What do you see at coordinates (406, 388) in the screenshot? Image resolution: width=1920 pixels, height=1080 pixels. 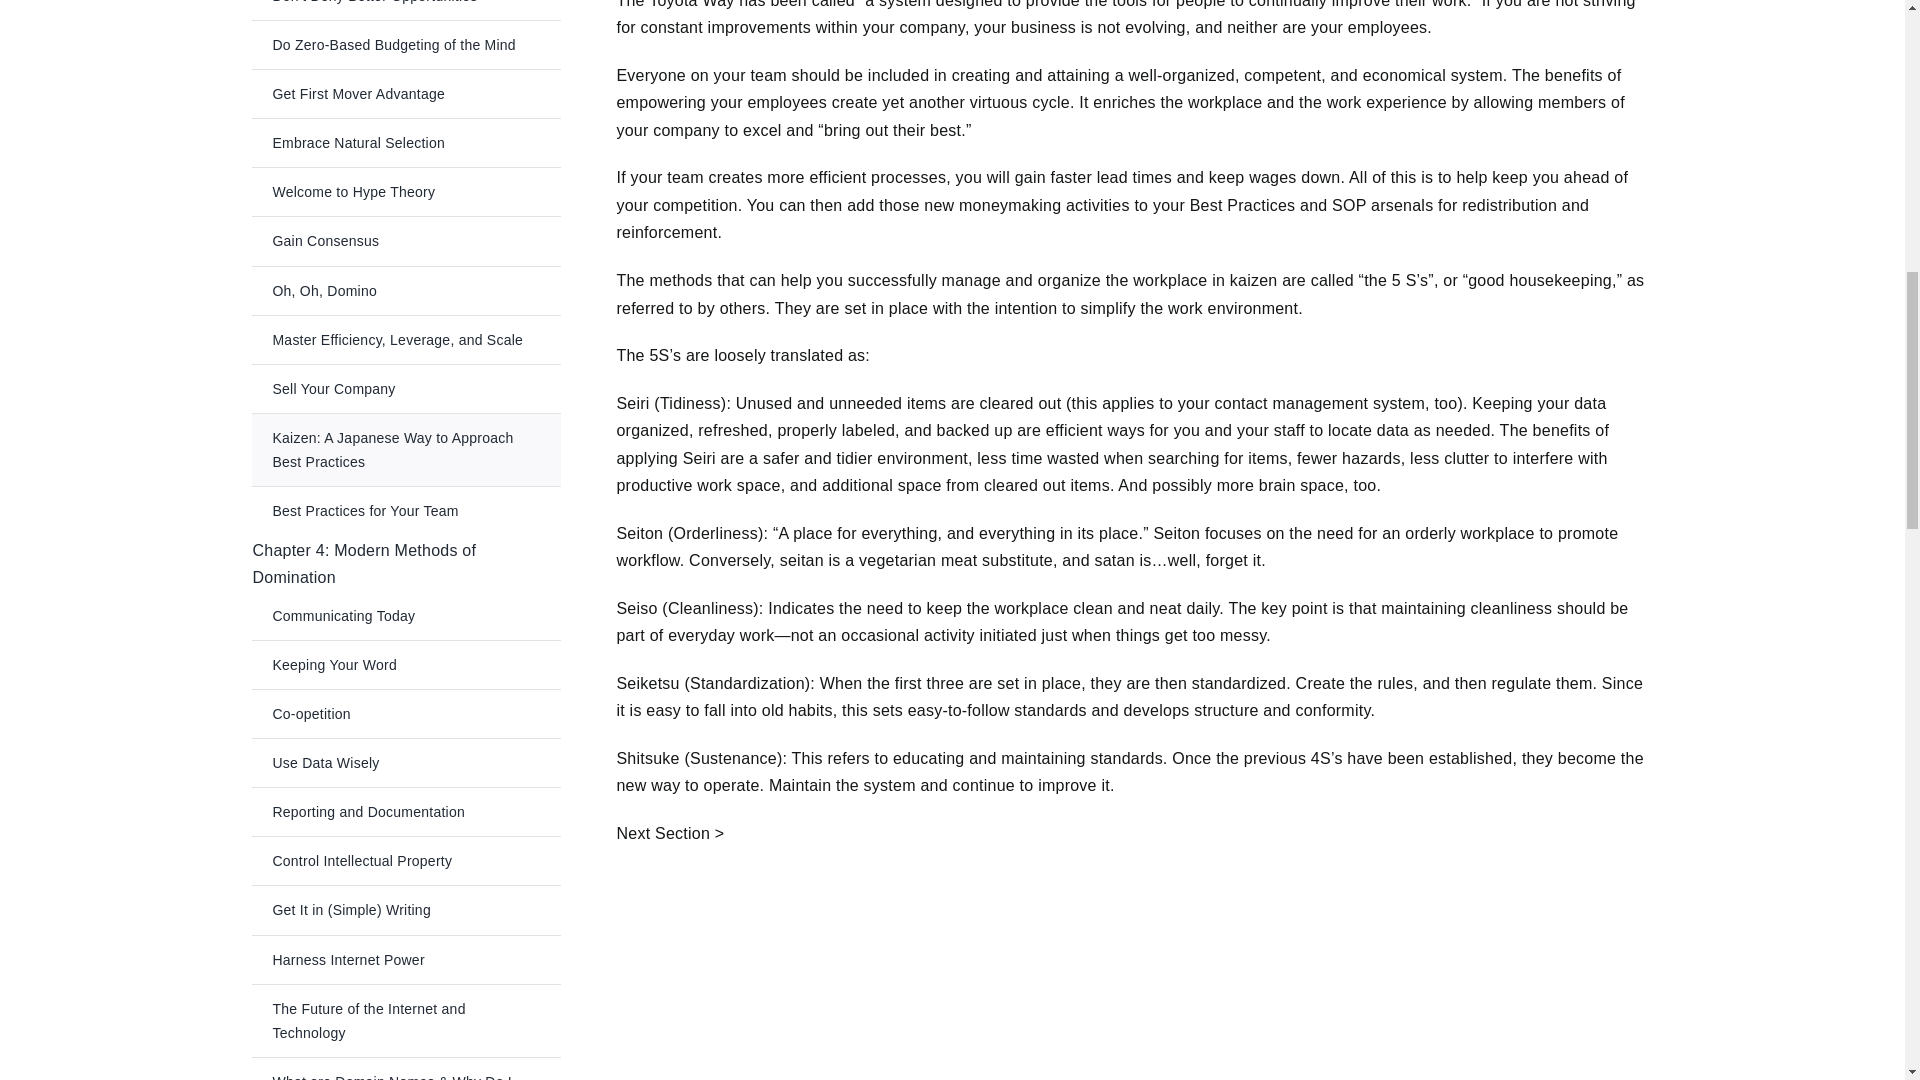 I see `Sell Your Company` at bounding box center [406, 388].